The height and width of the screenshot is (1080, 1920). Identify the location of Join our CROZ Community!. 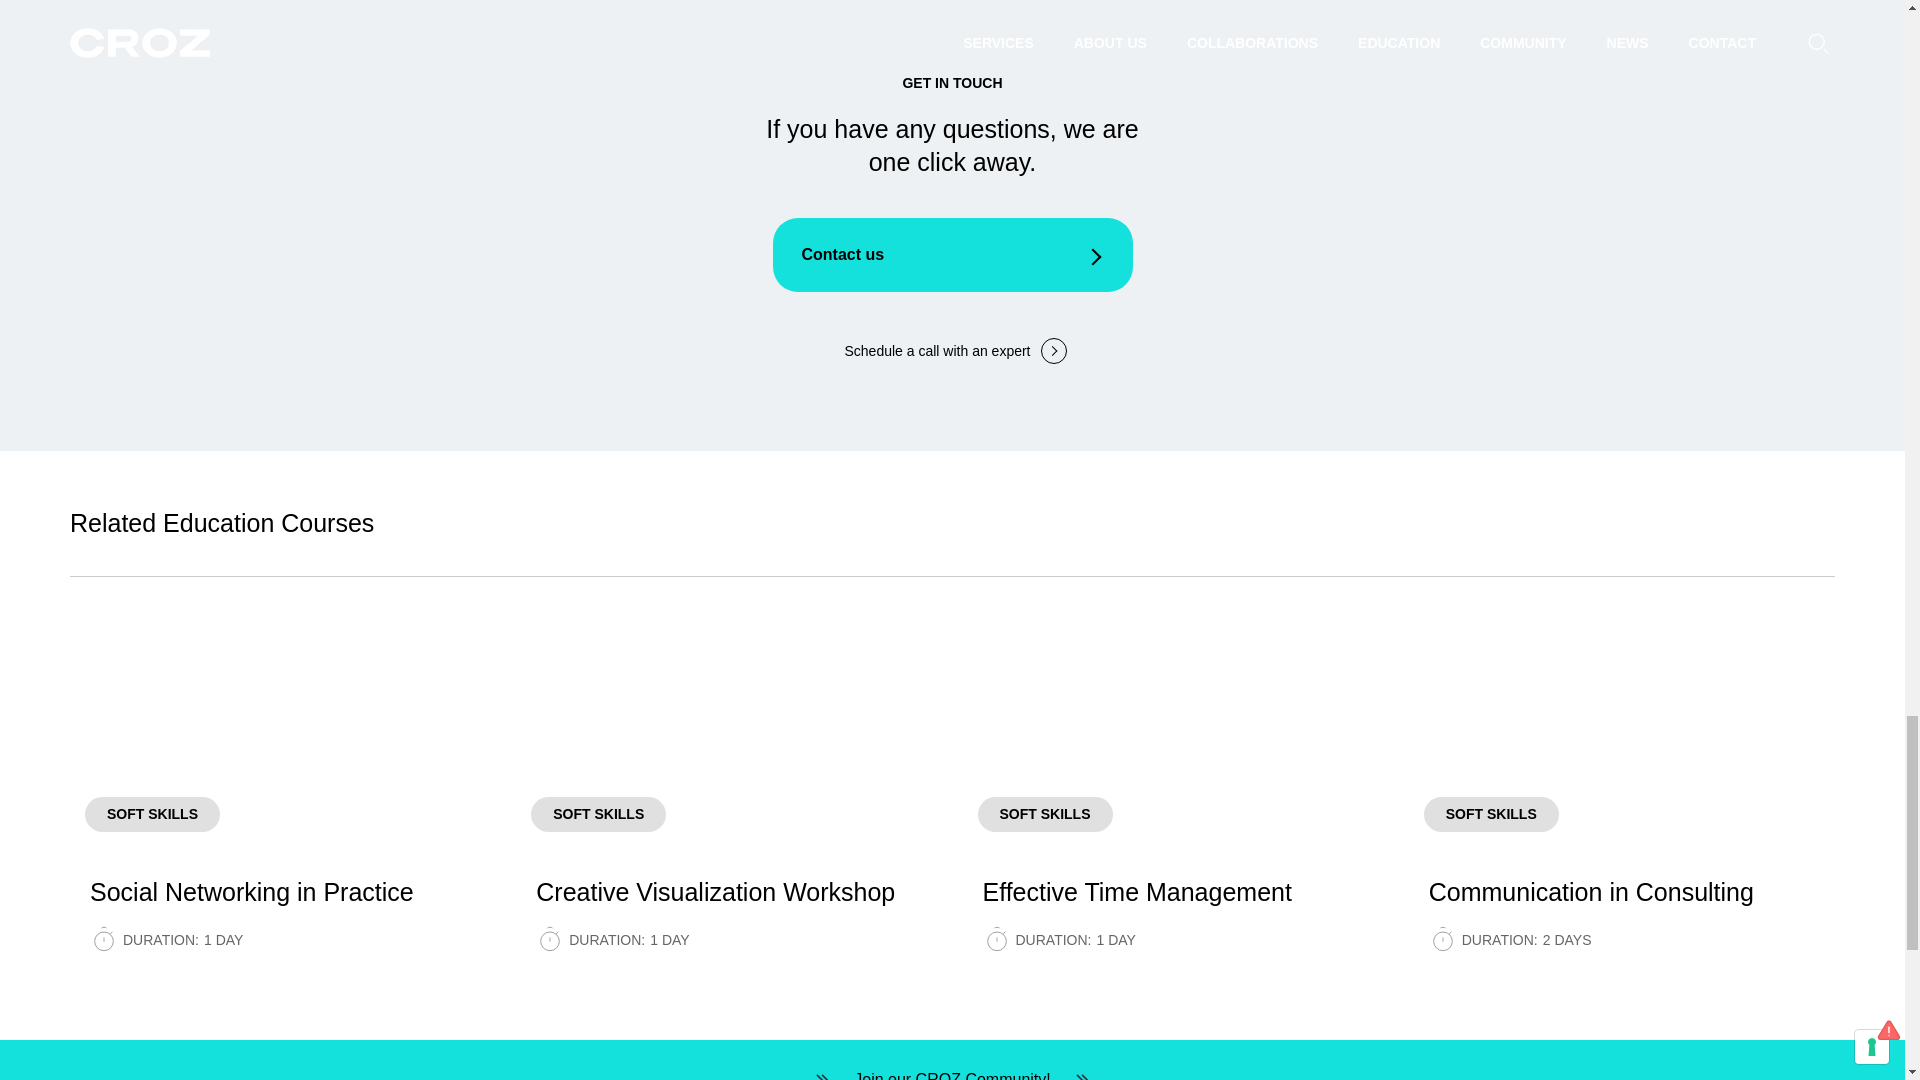
(952, 1075).